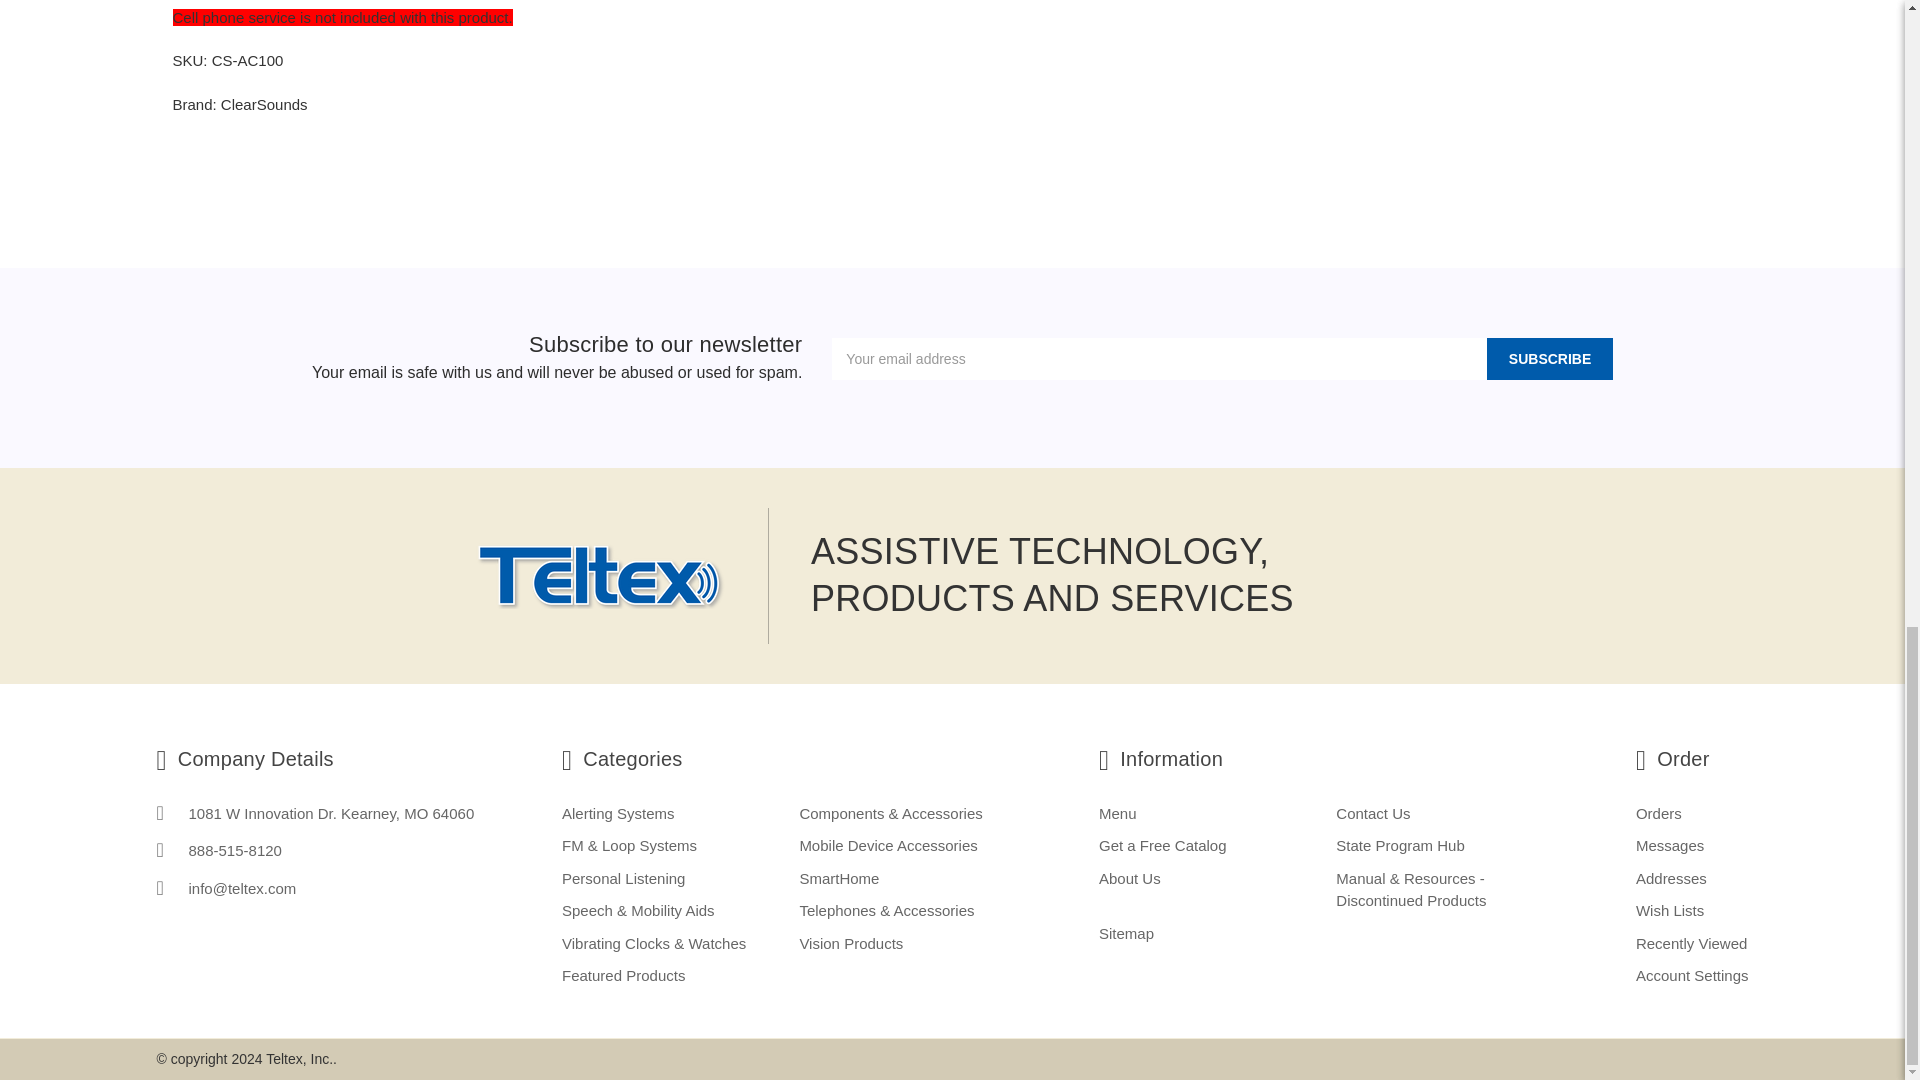 Image resolution: width=1920 pixels, height=1080 pixels. What do you see at coordinates (914, 159) in the screenshot?
I see `Email` at bounding box center [914, 159].